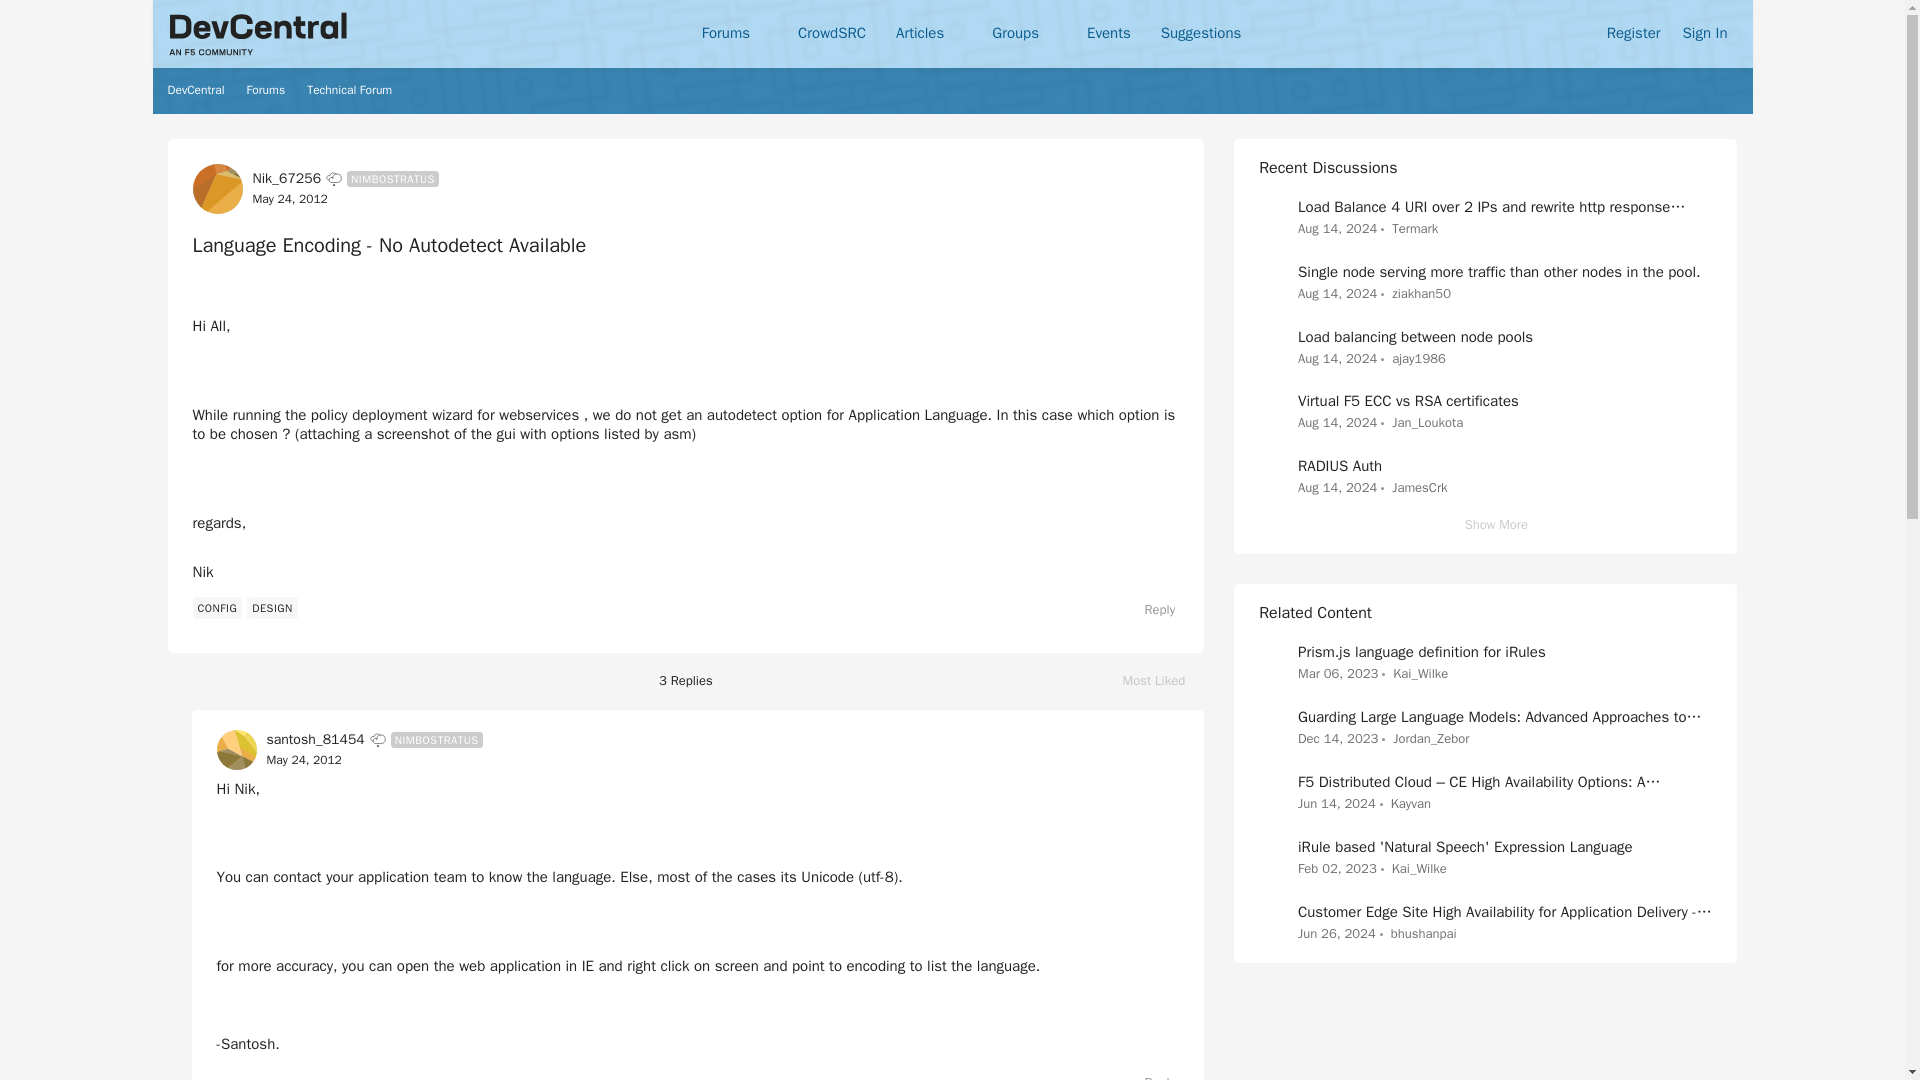  I want to click on May 24, 2012 at 2:00 PM, so click(1414, 336).